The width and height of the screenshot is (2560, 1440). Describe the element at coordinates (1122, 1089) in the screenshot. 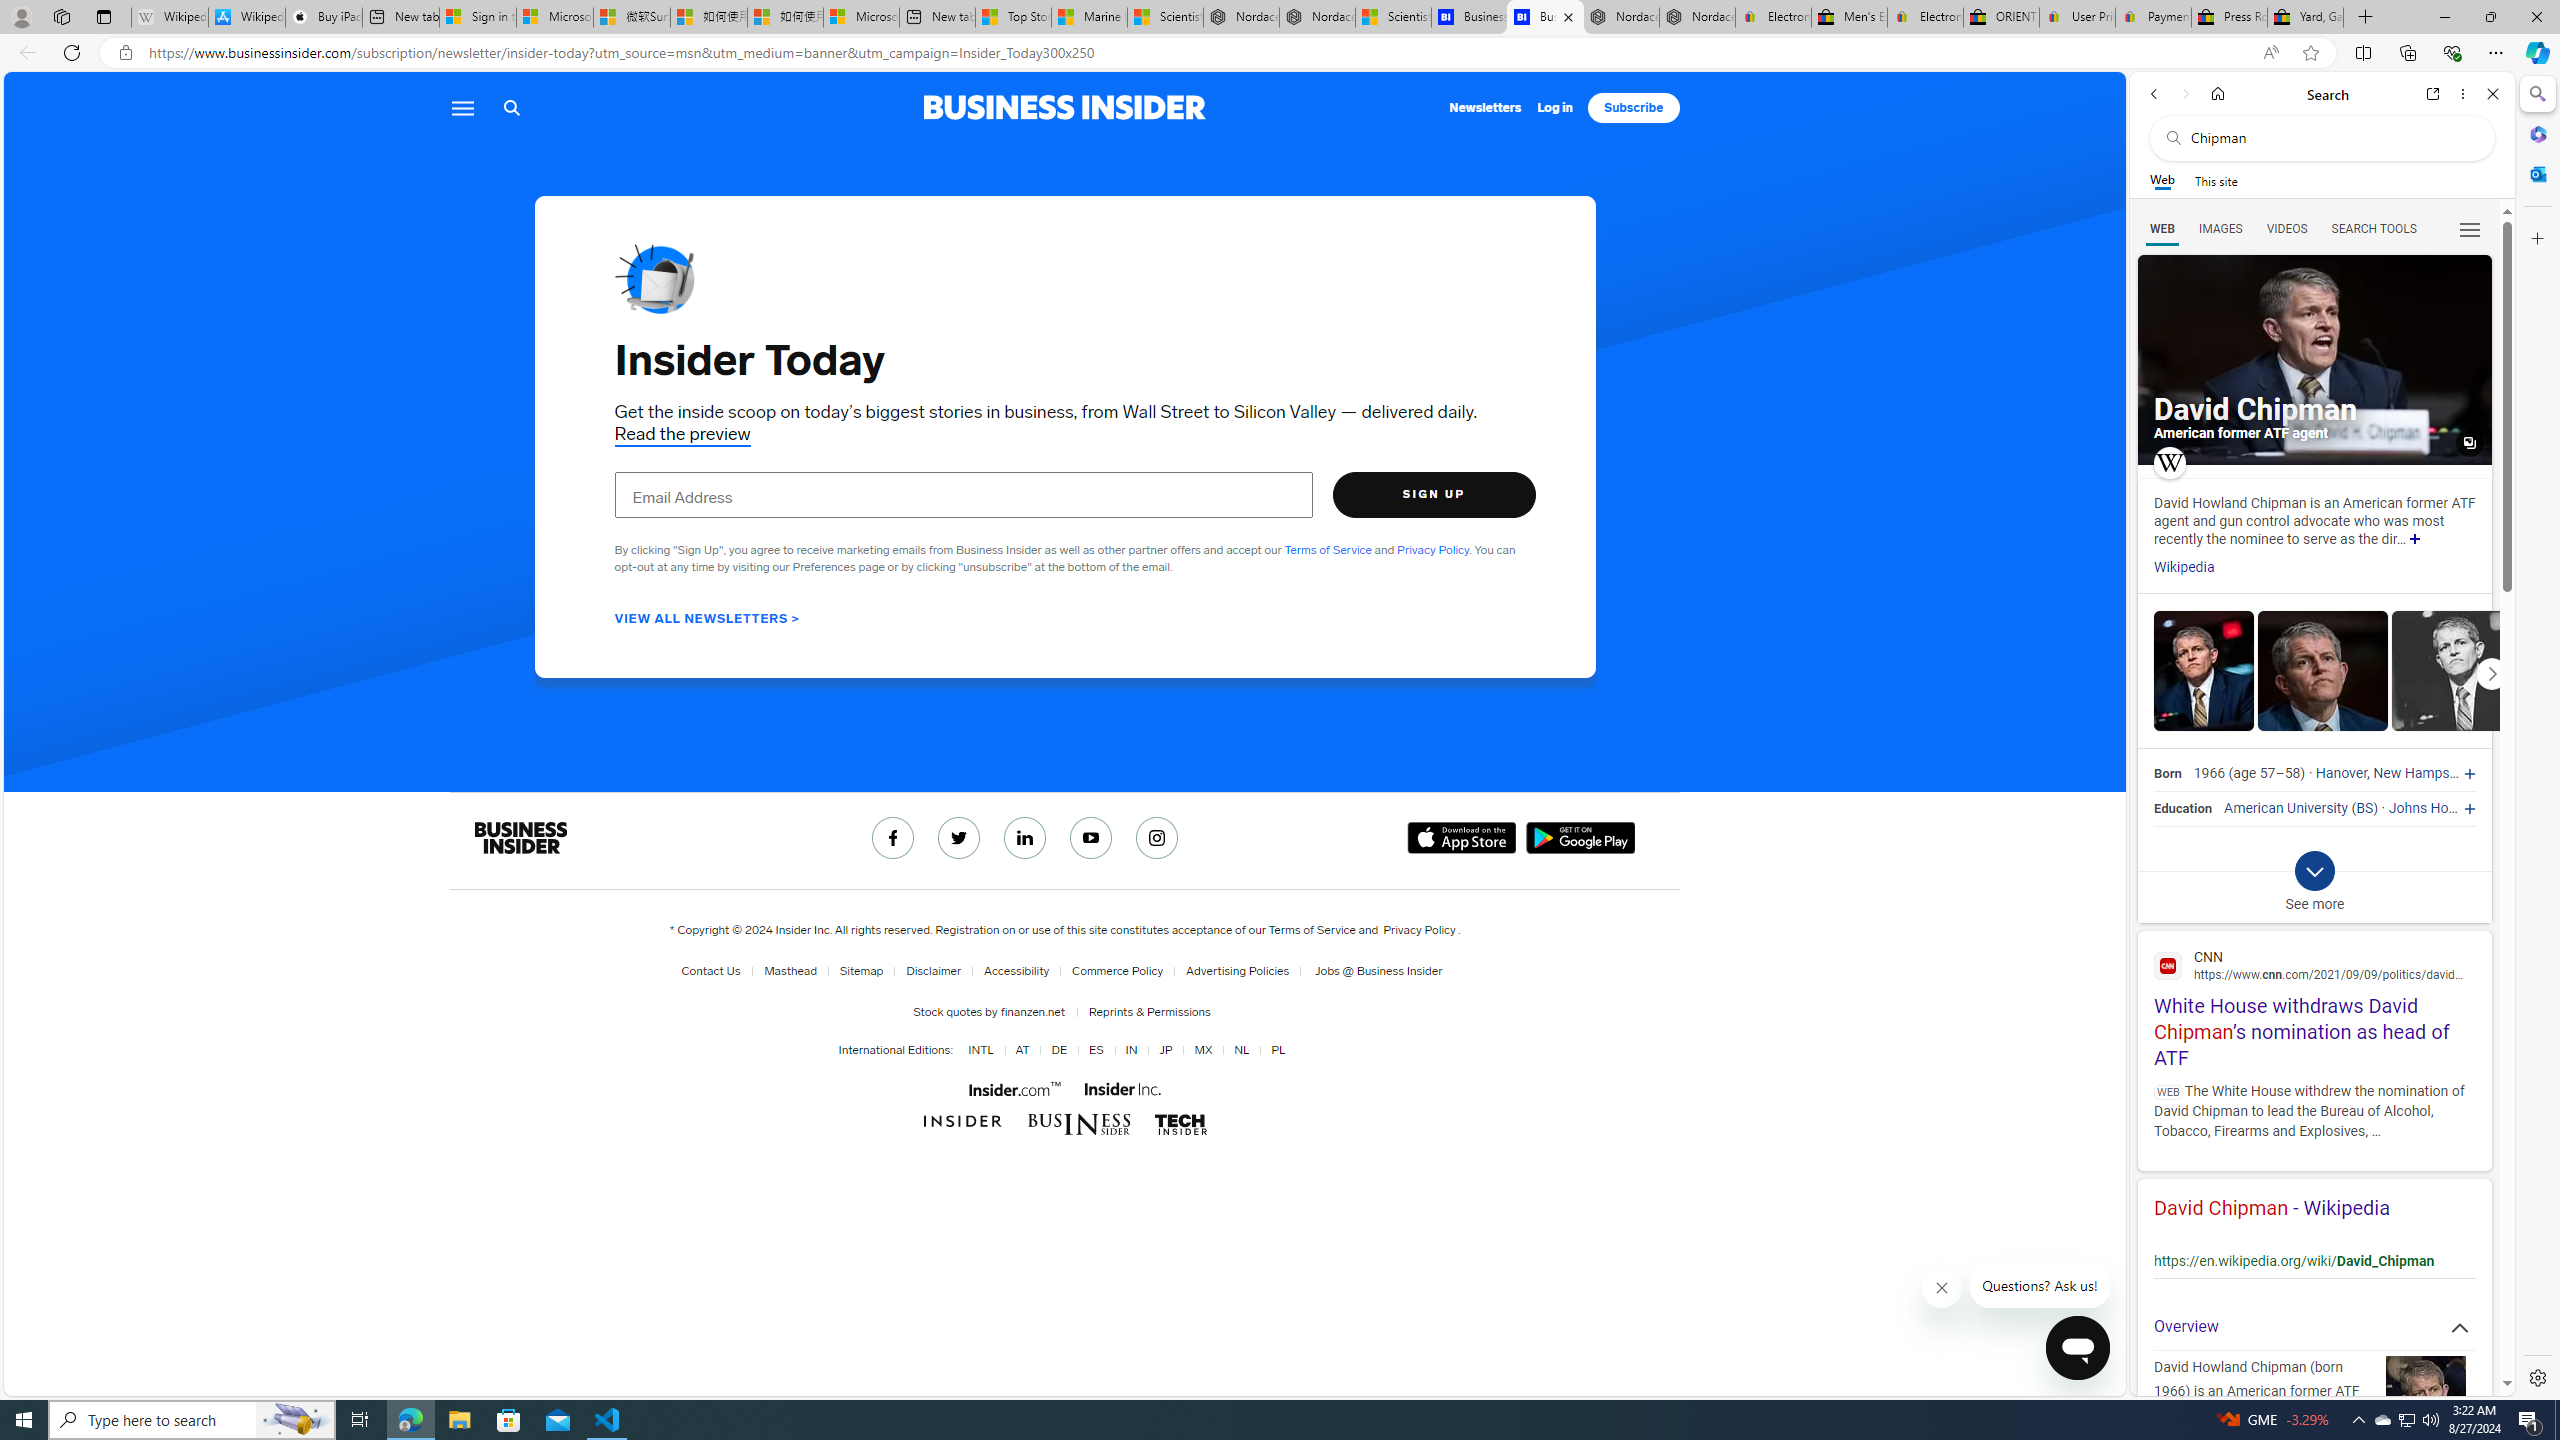

I see `Insider-Inc Logo` at that location.